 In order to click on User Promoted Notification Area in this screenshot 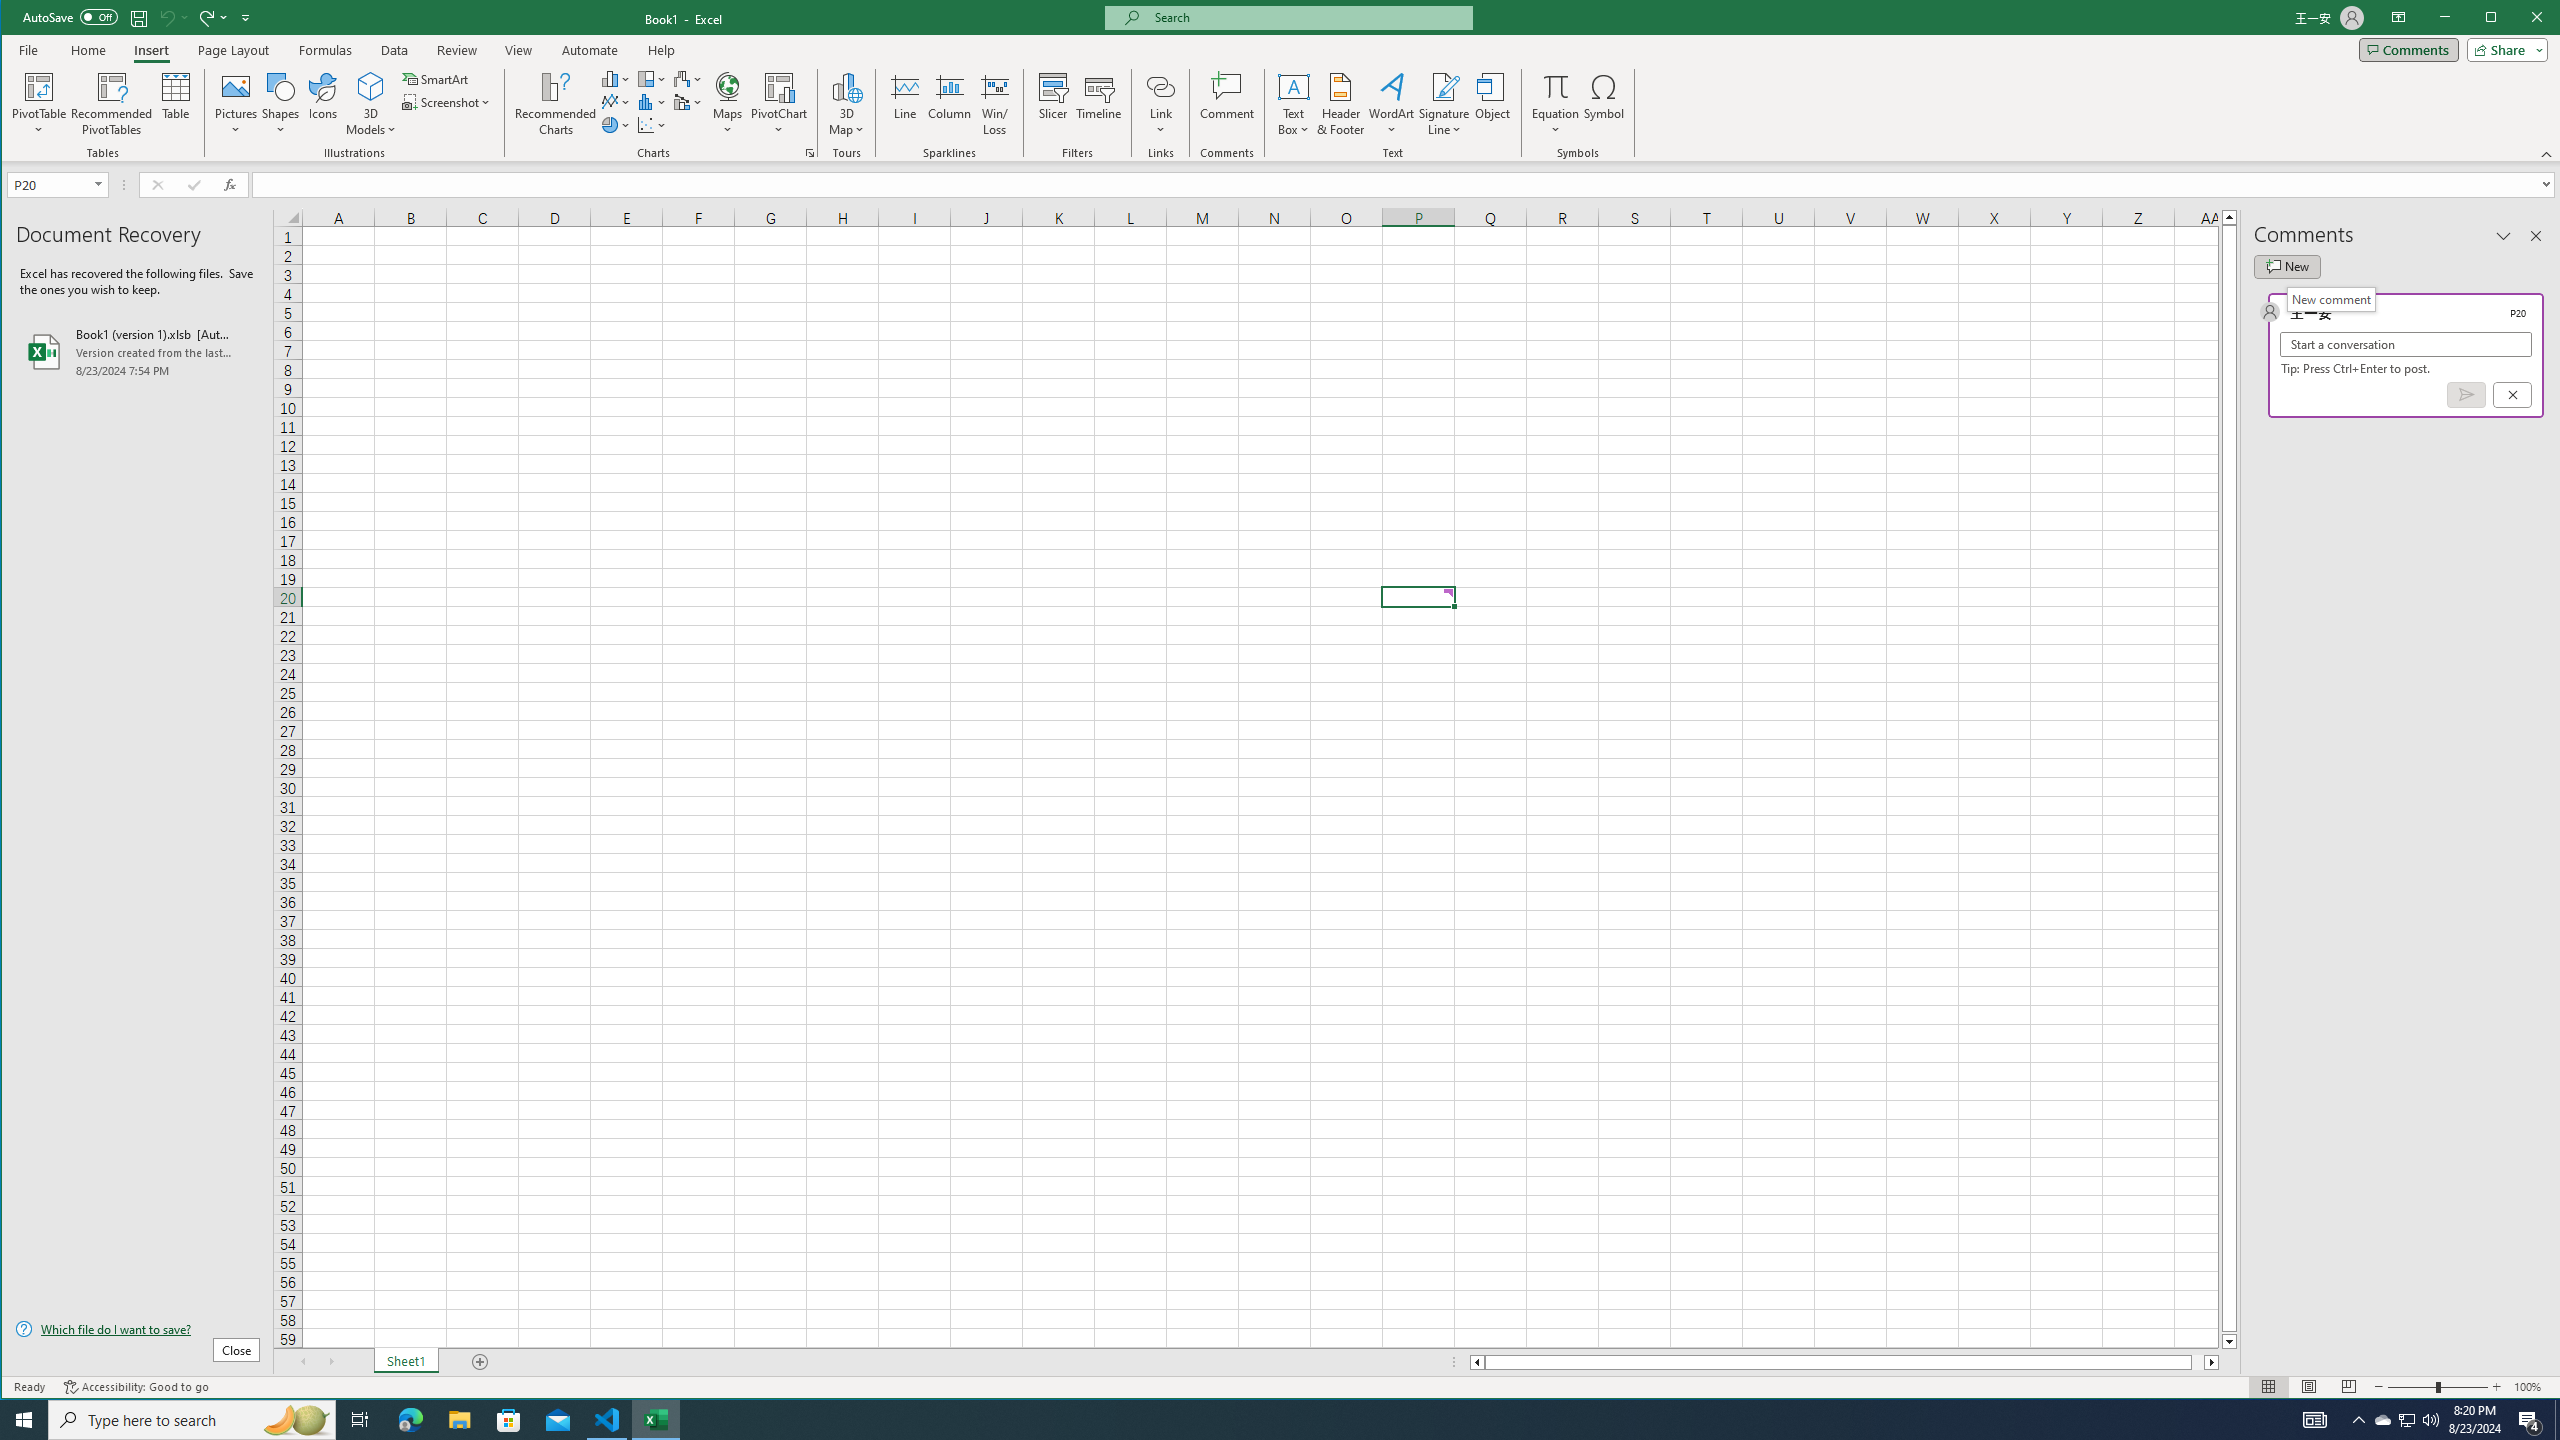, I will do `click(2406, 1420)`.